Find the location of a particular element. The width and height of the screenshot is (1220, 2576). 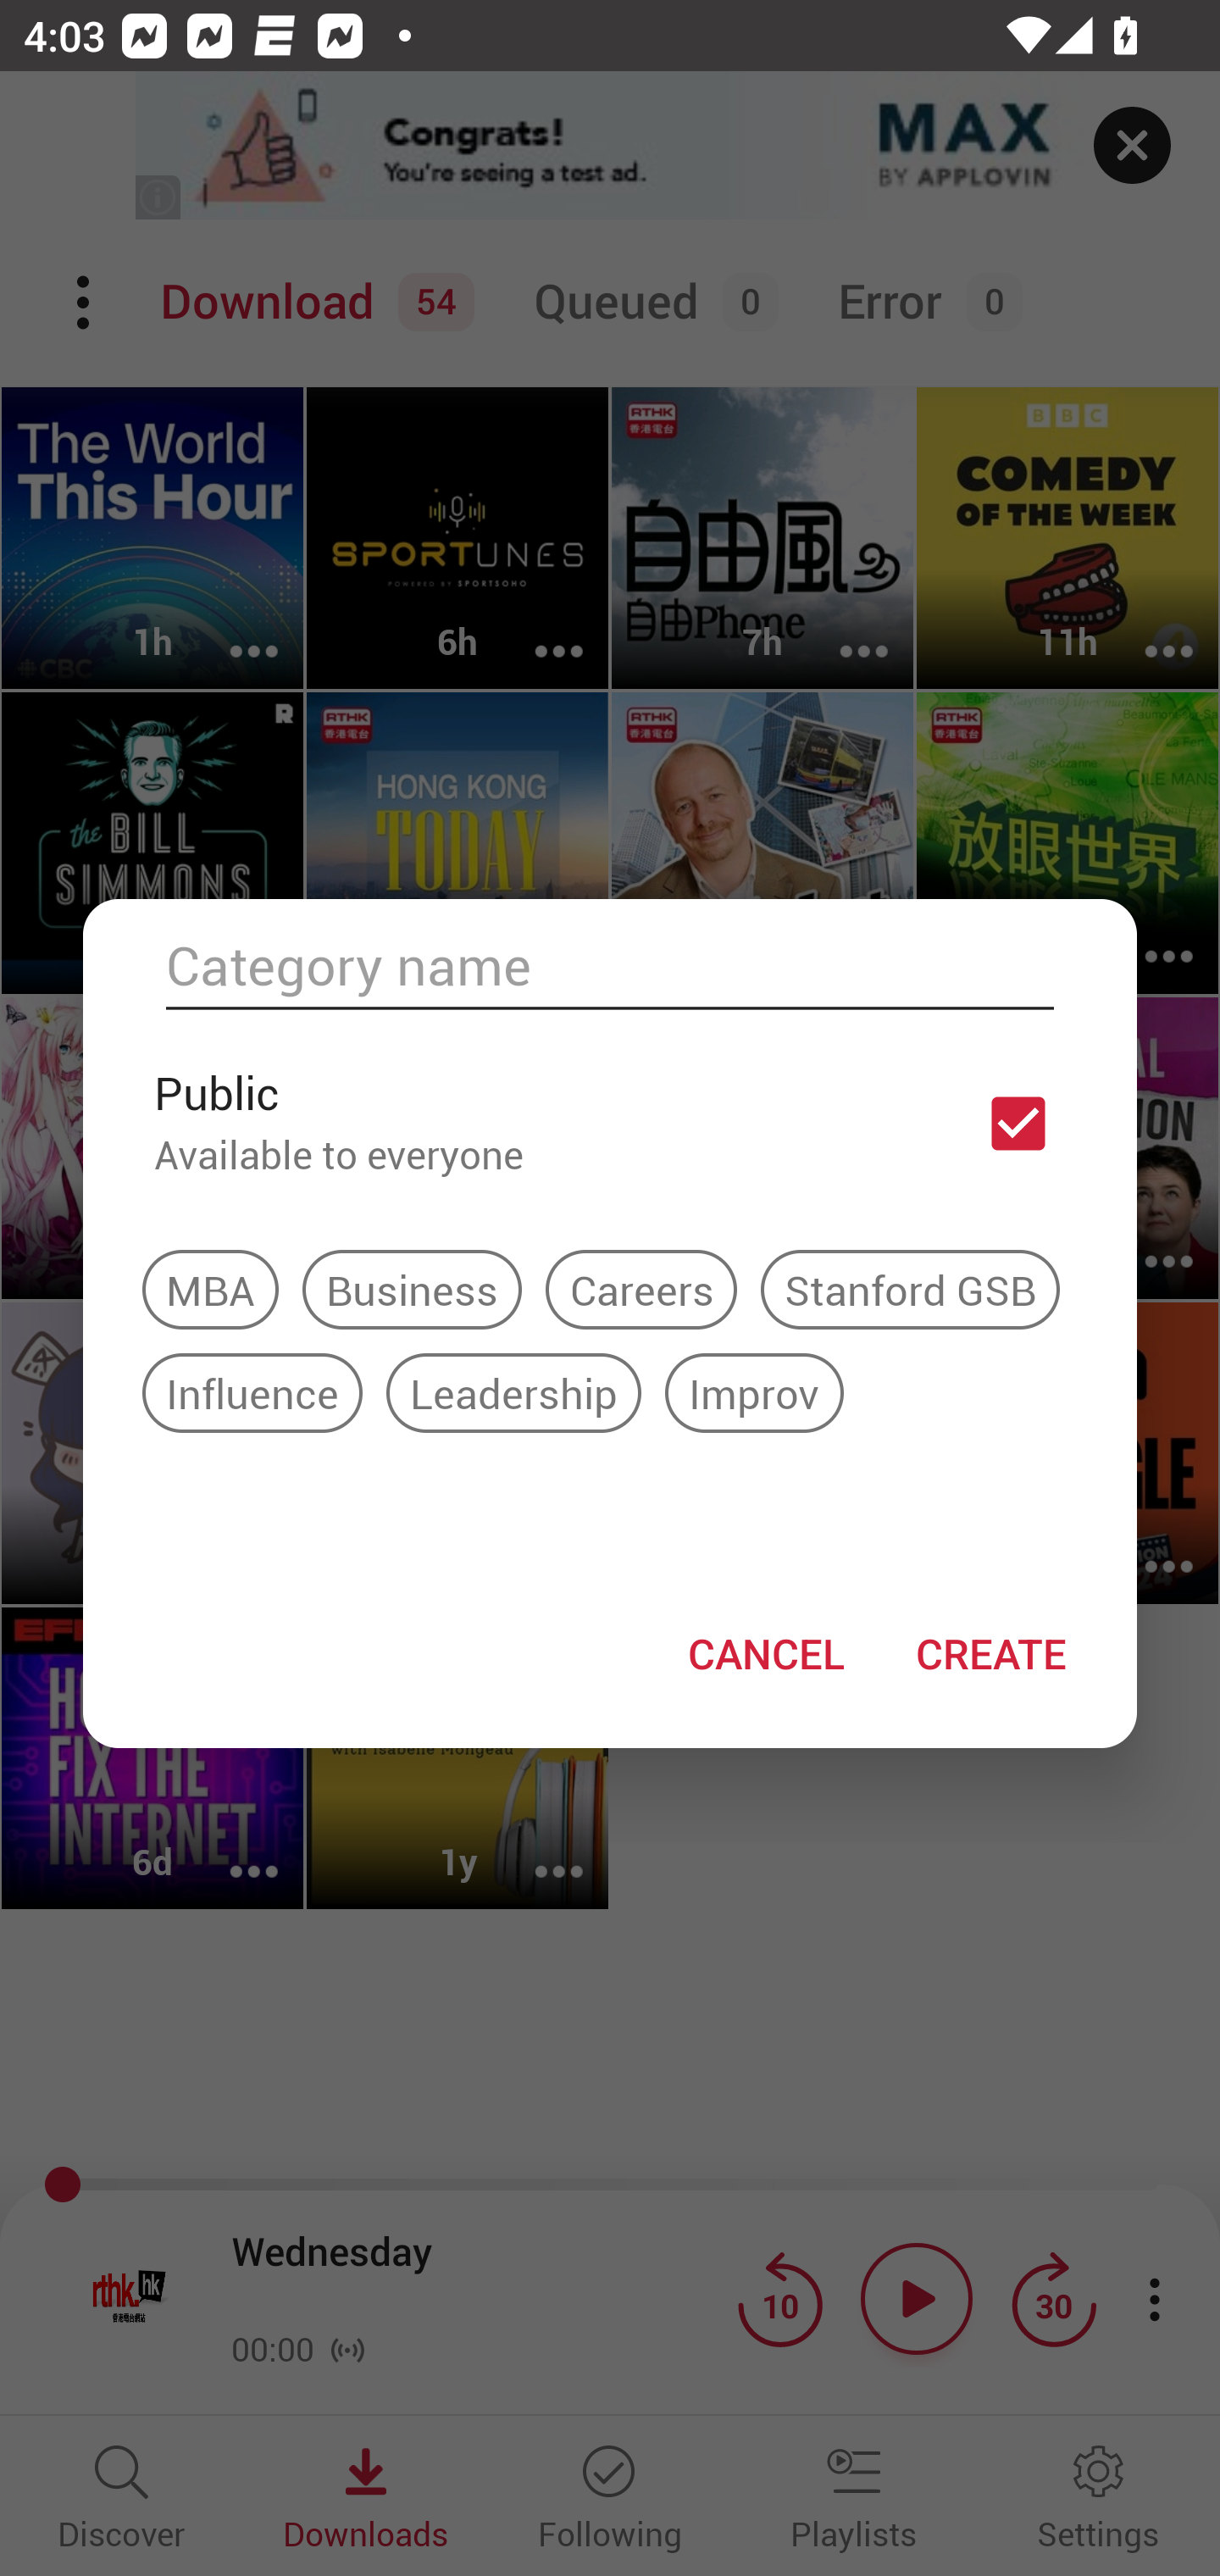

MBA is located at coordinates (210, 1289).